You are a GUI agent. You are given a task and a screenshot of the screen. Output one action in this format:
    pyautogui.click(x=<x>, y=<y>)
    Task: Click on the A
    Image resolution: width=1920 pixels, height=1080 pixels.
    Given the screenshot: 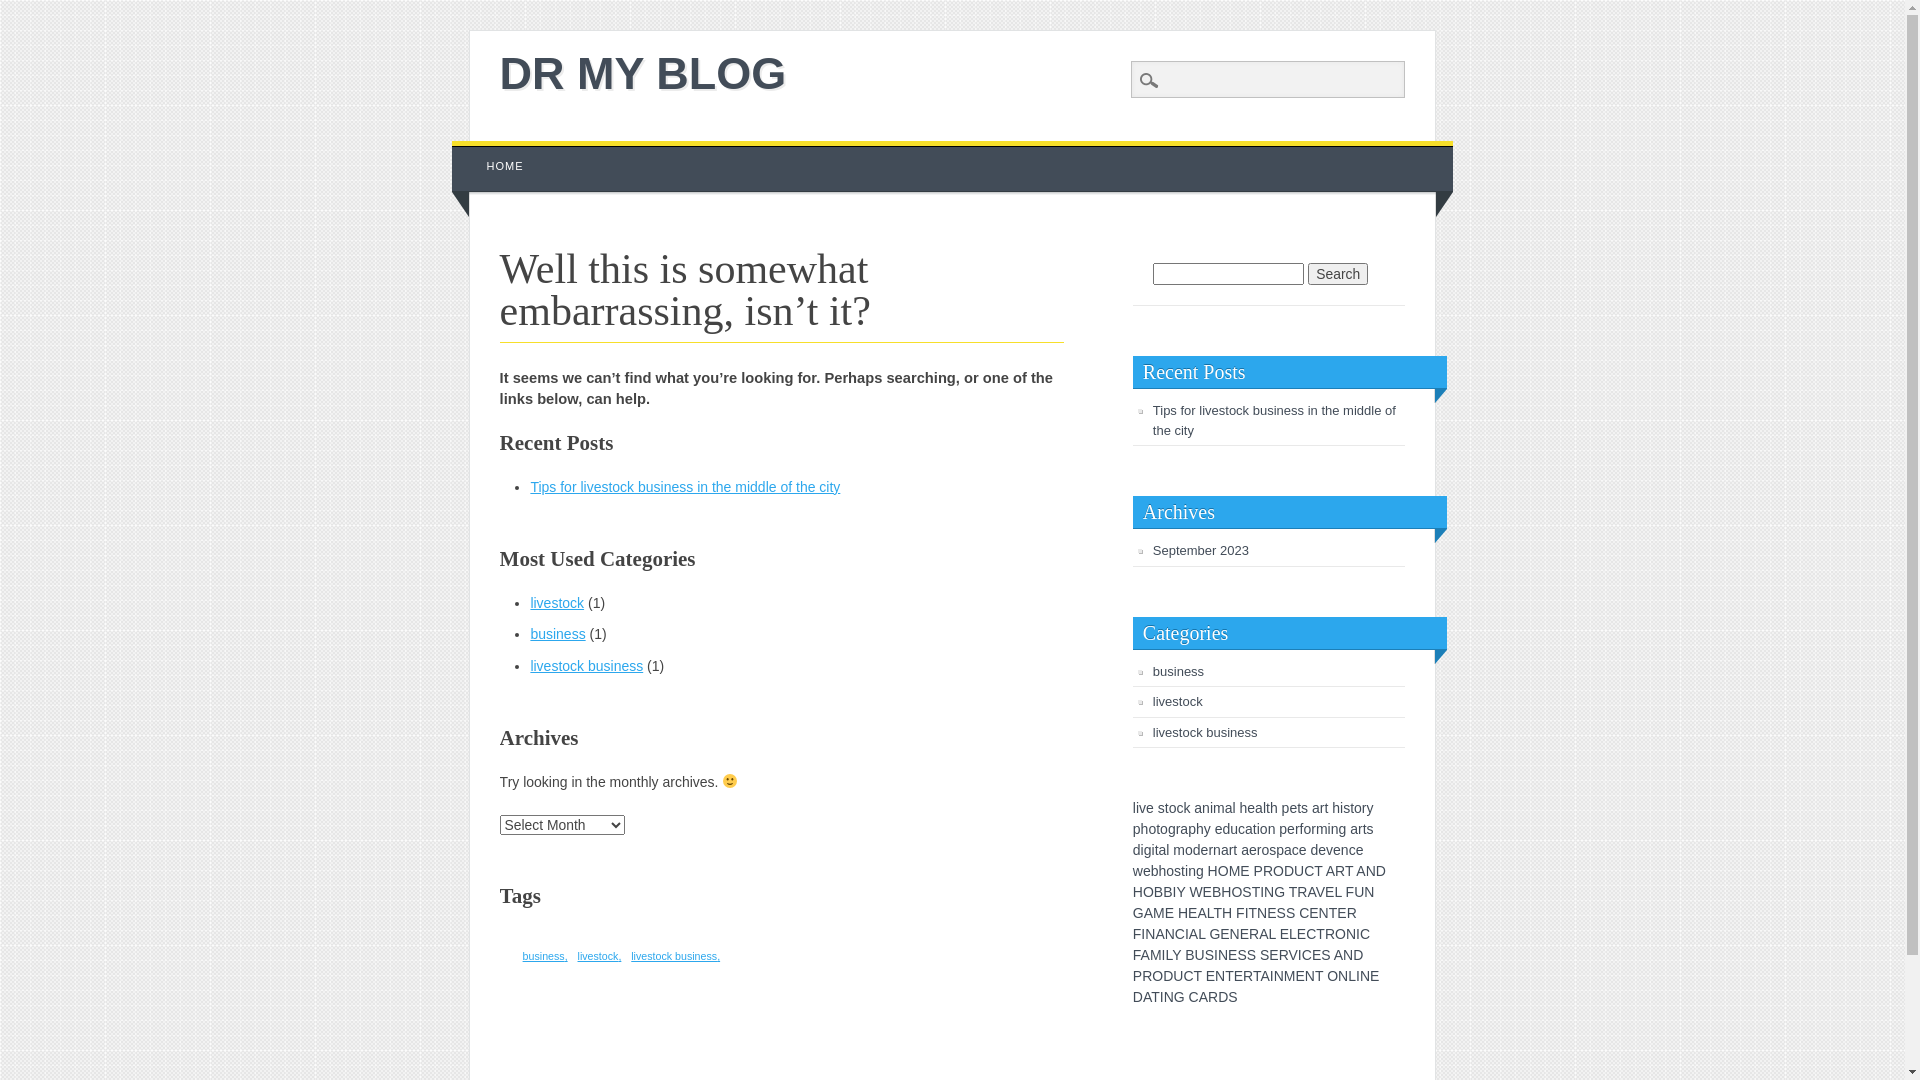 What is the action you would take?
    pyautogui.click(x=1264, y=934)
    